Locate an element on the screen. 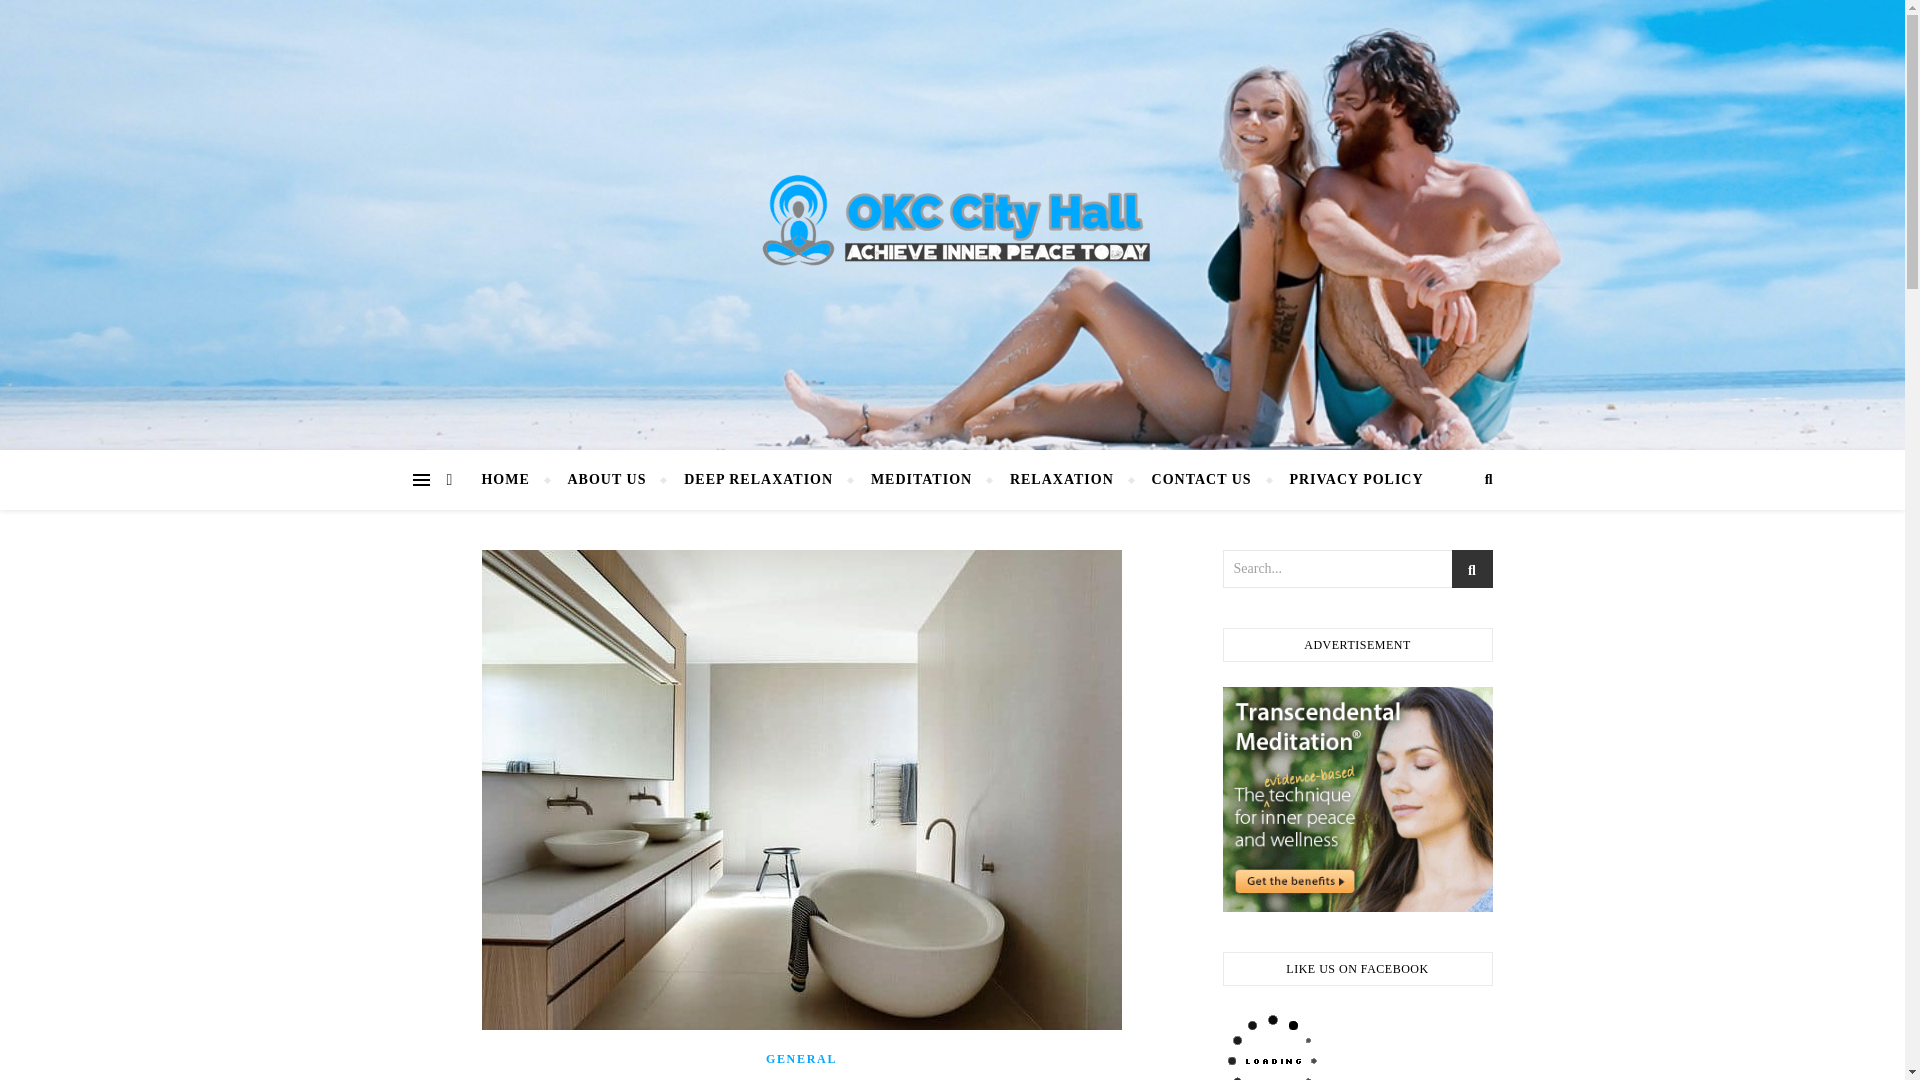 The height and width of the screenshot is (1080, 1920). HOME is located at coordinates (513, 480).